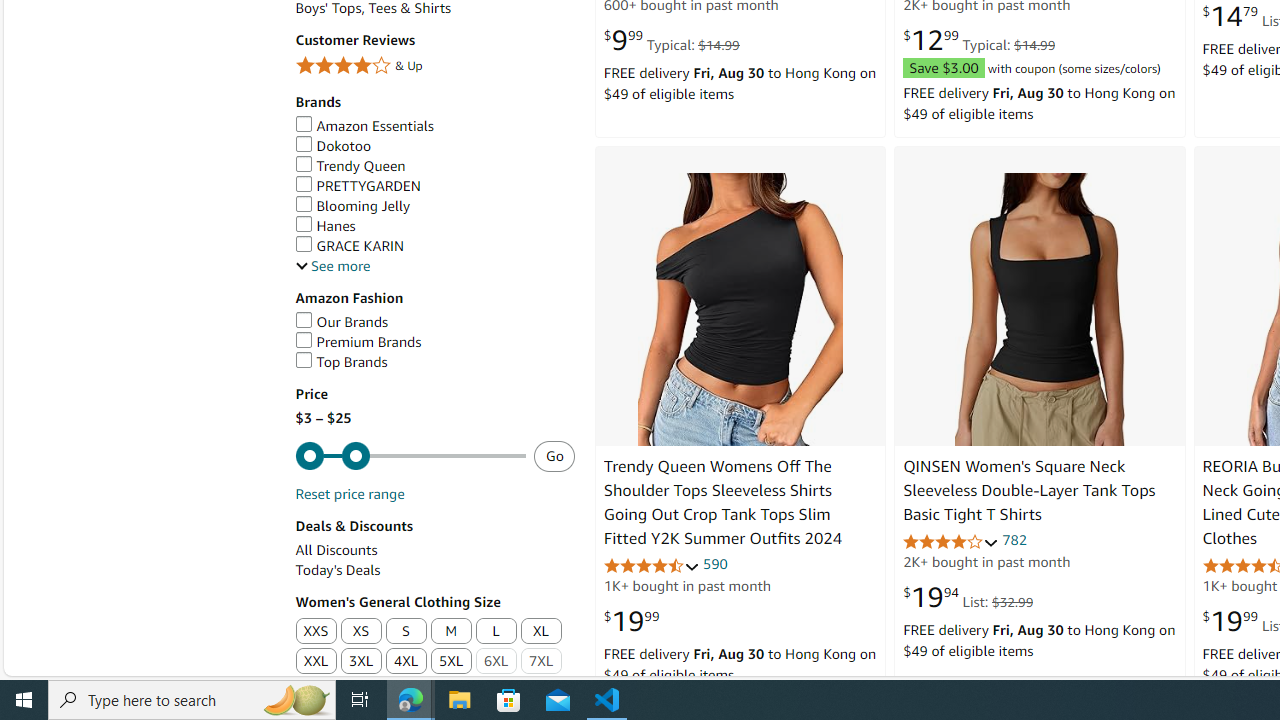 The height and width of the screenshot is (720, 1280). Describe the element at coordinates (434, 186) in the screenshot. I see `PRETTYGARDEN` at that location.